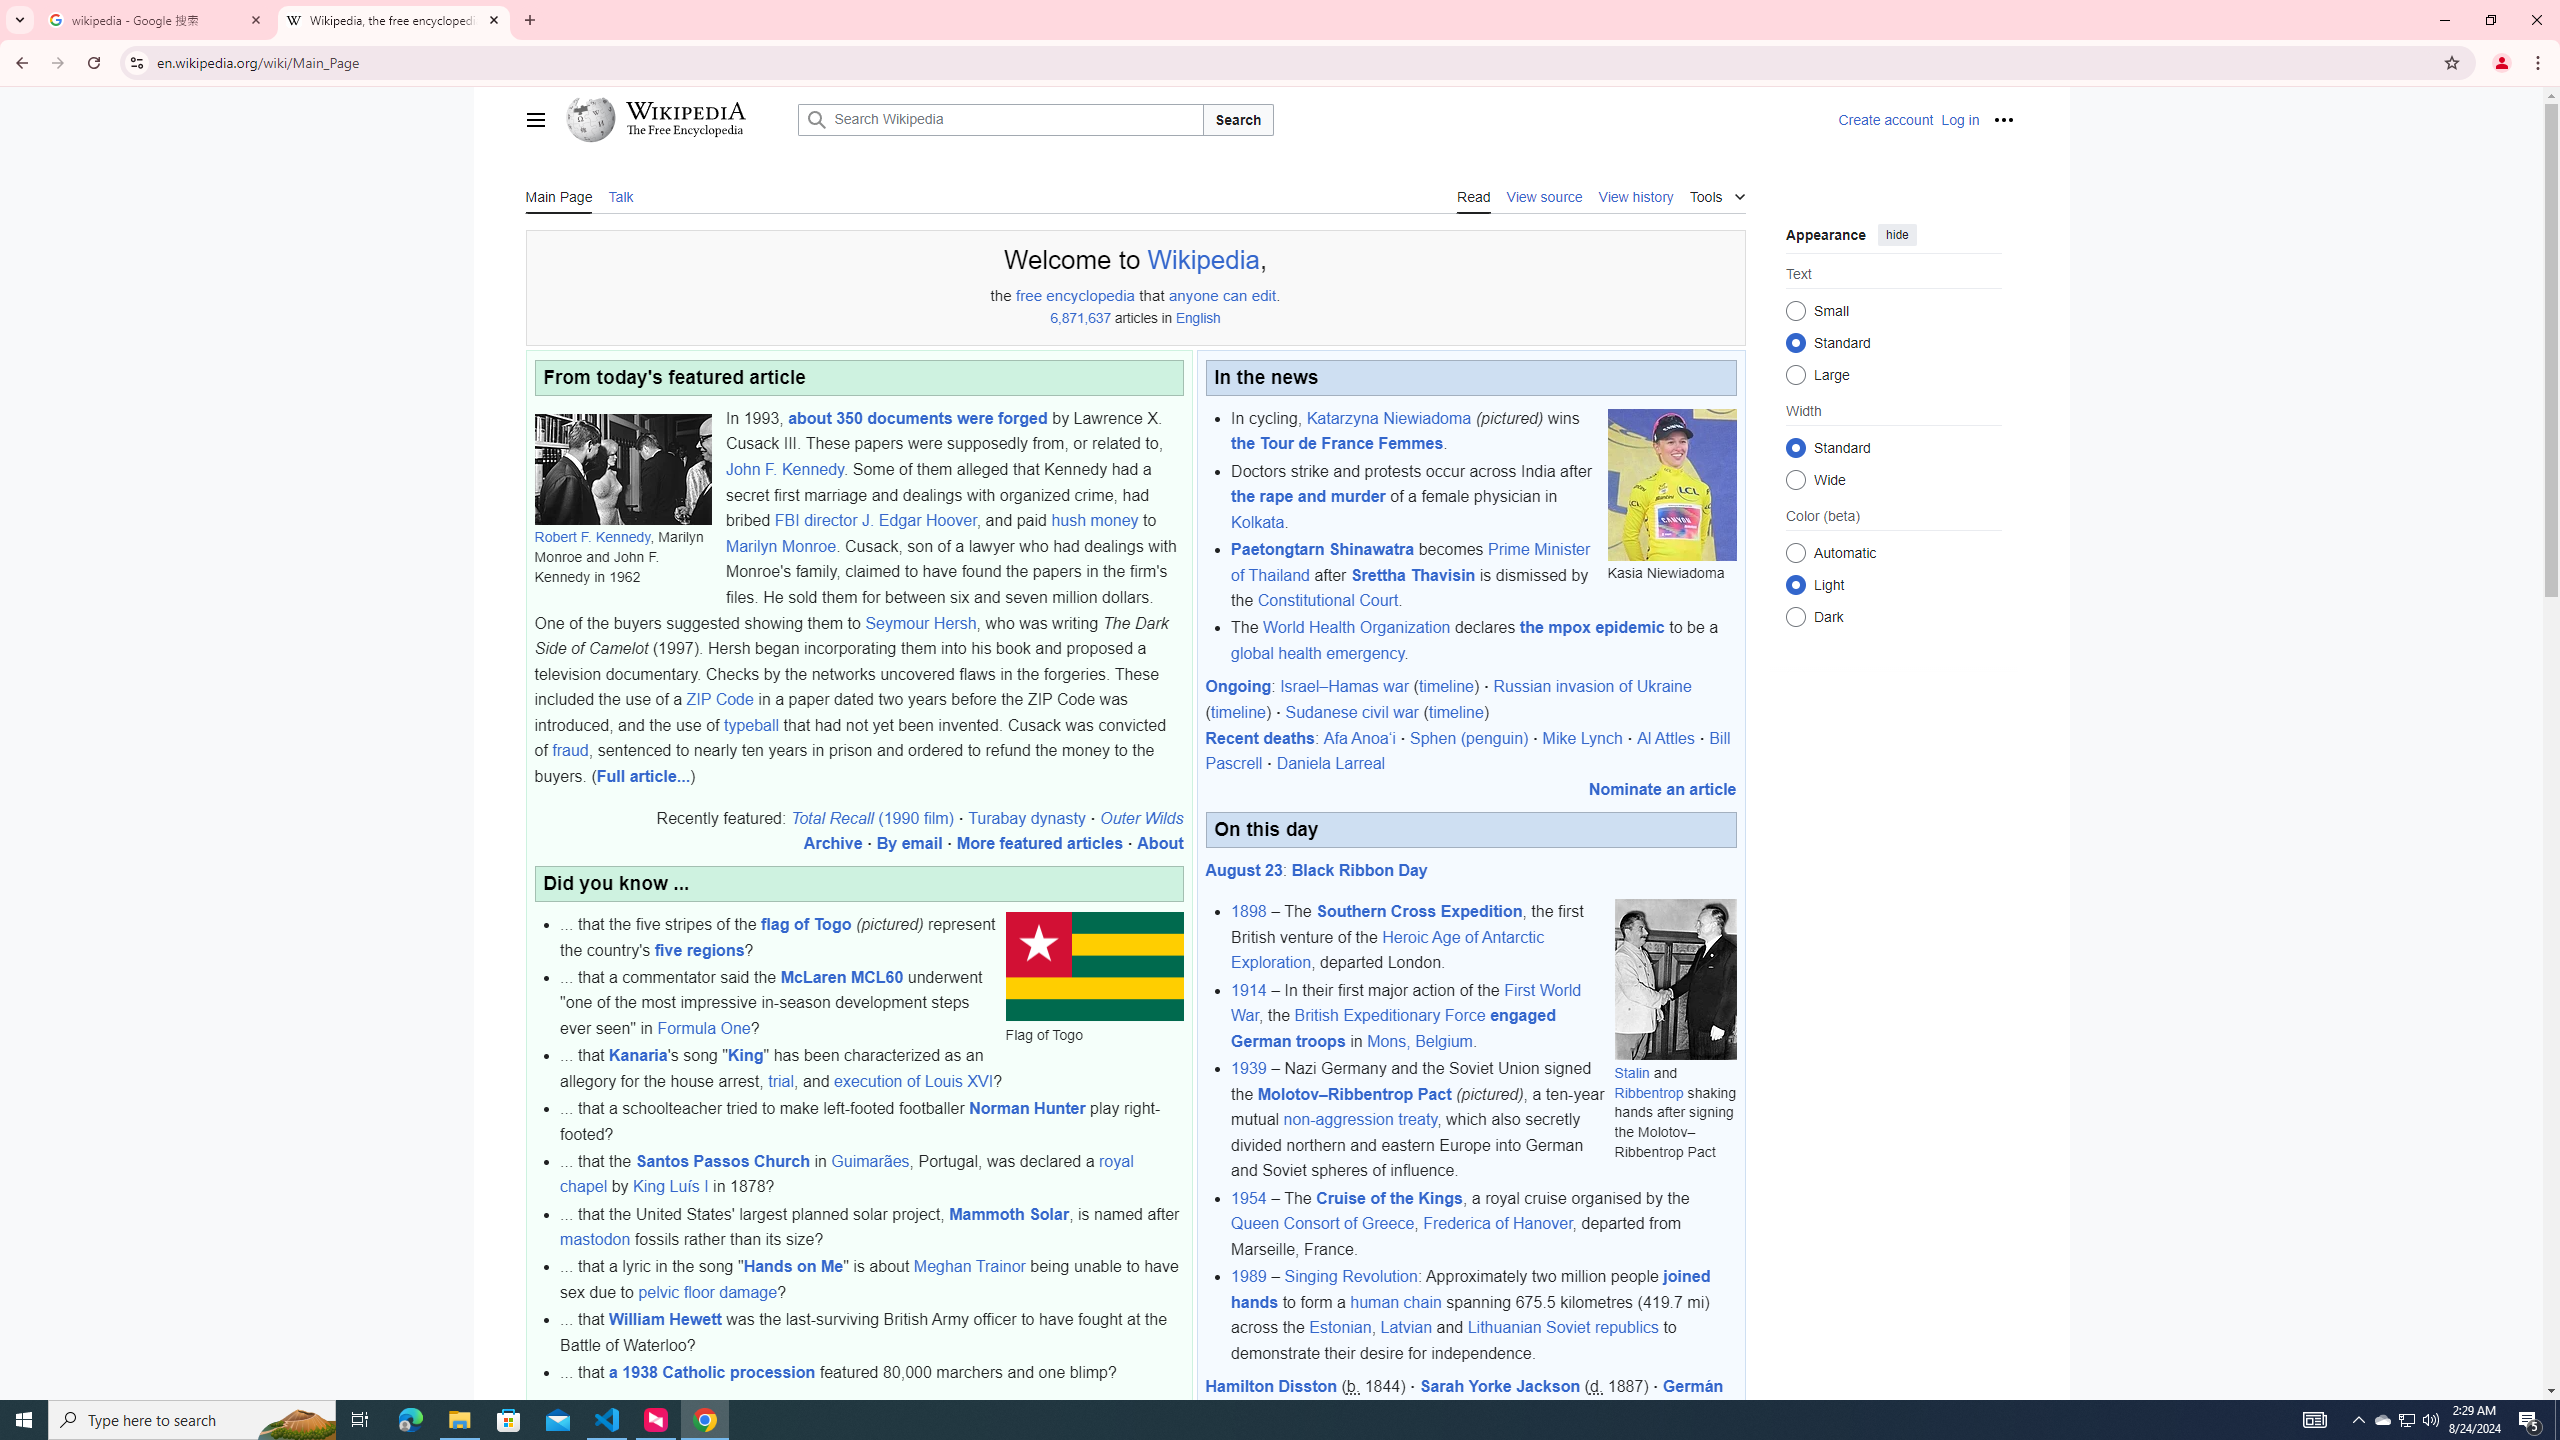 The image size is (2560, 1440). What do you see at coordinates (1308, 496) in the screenshot?
I see `the rape and murder` at bounding box center [1308, 496].